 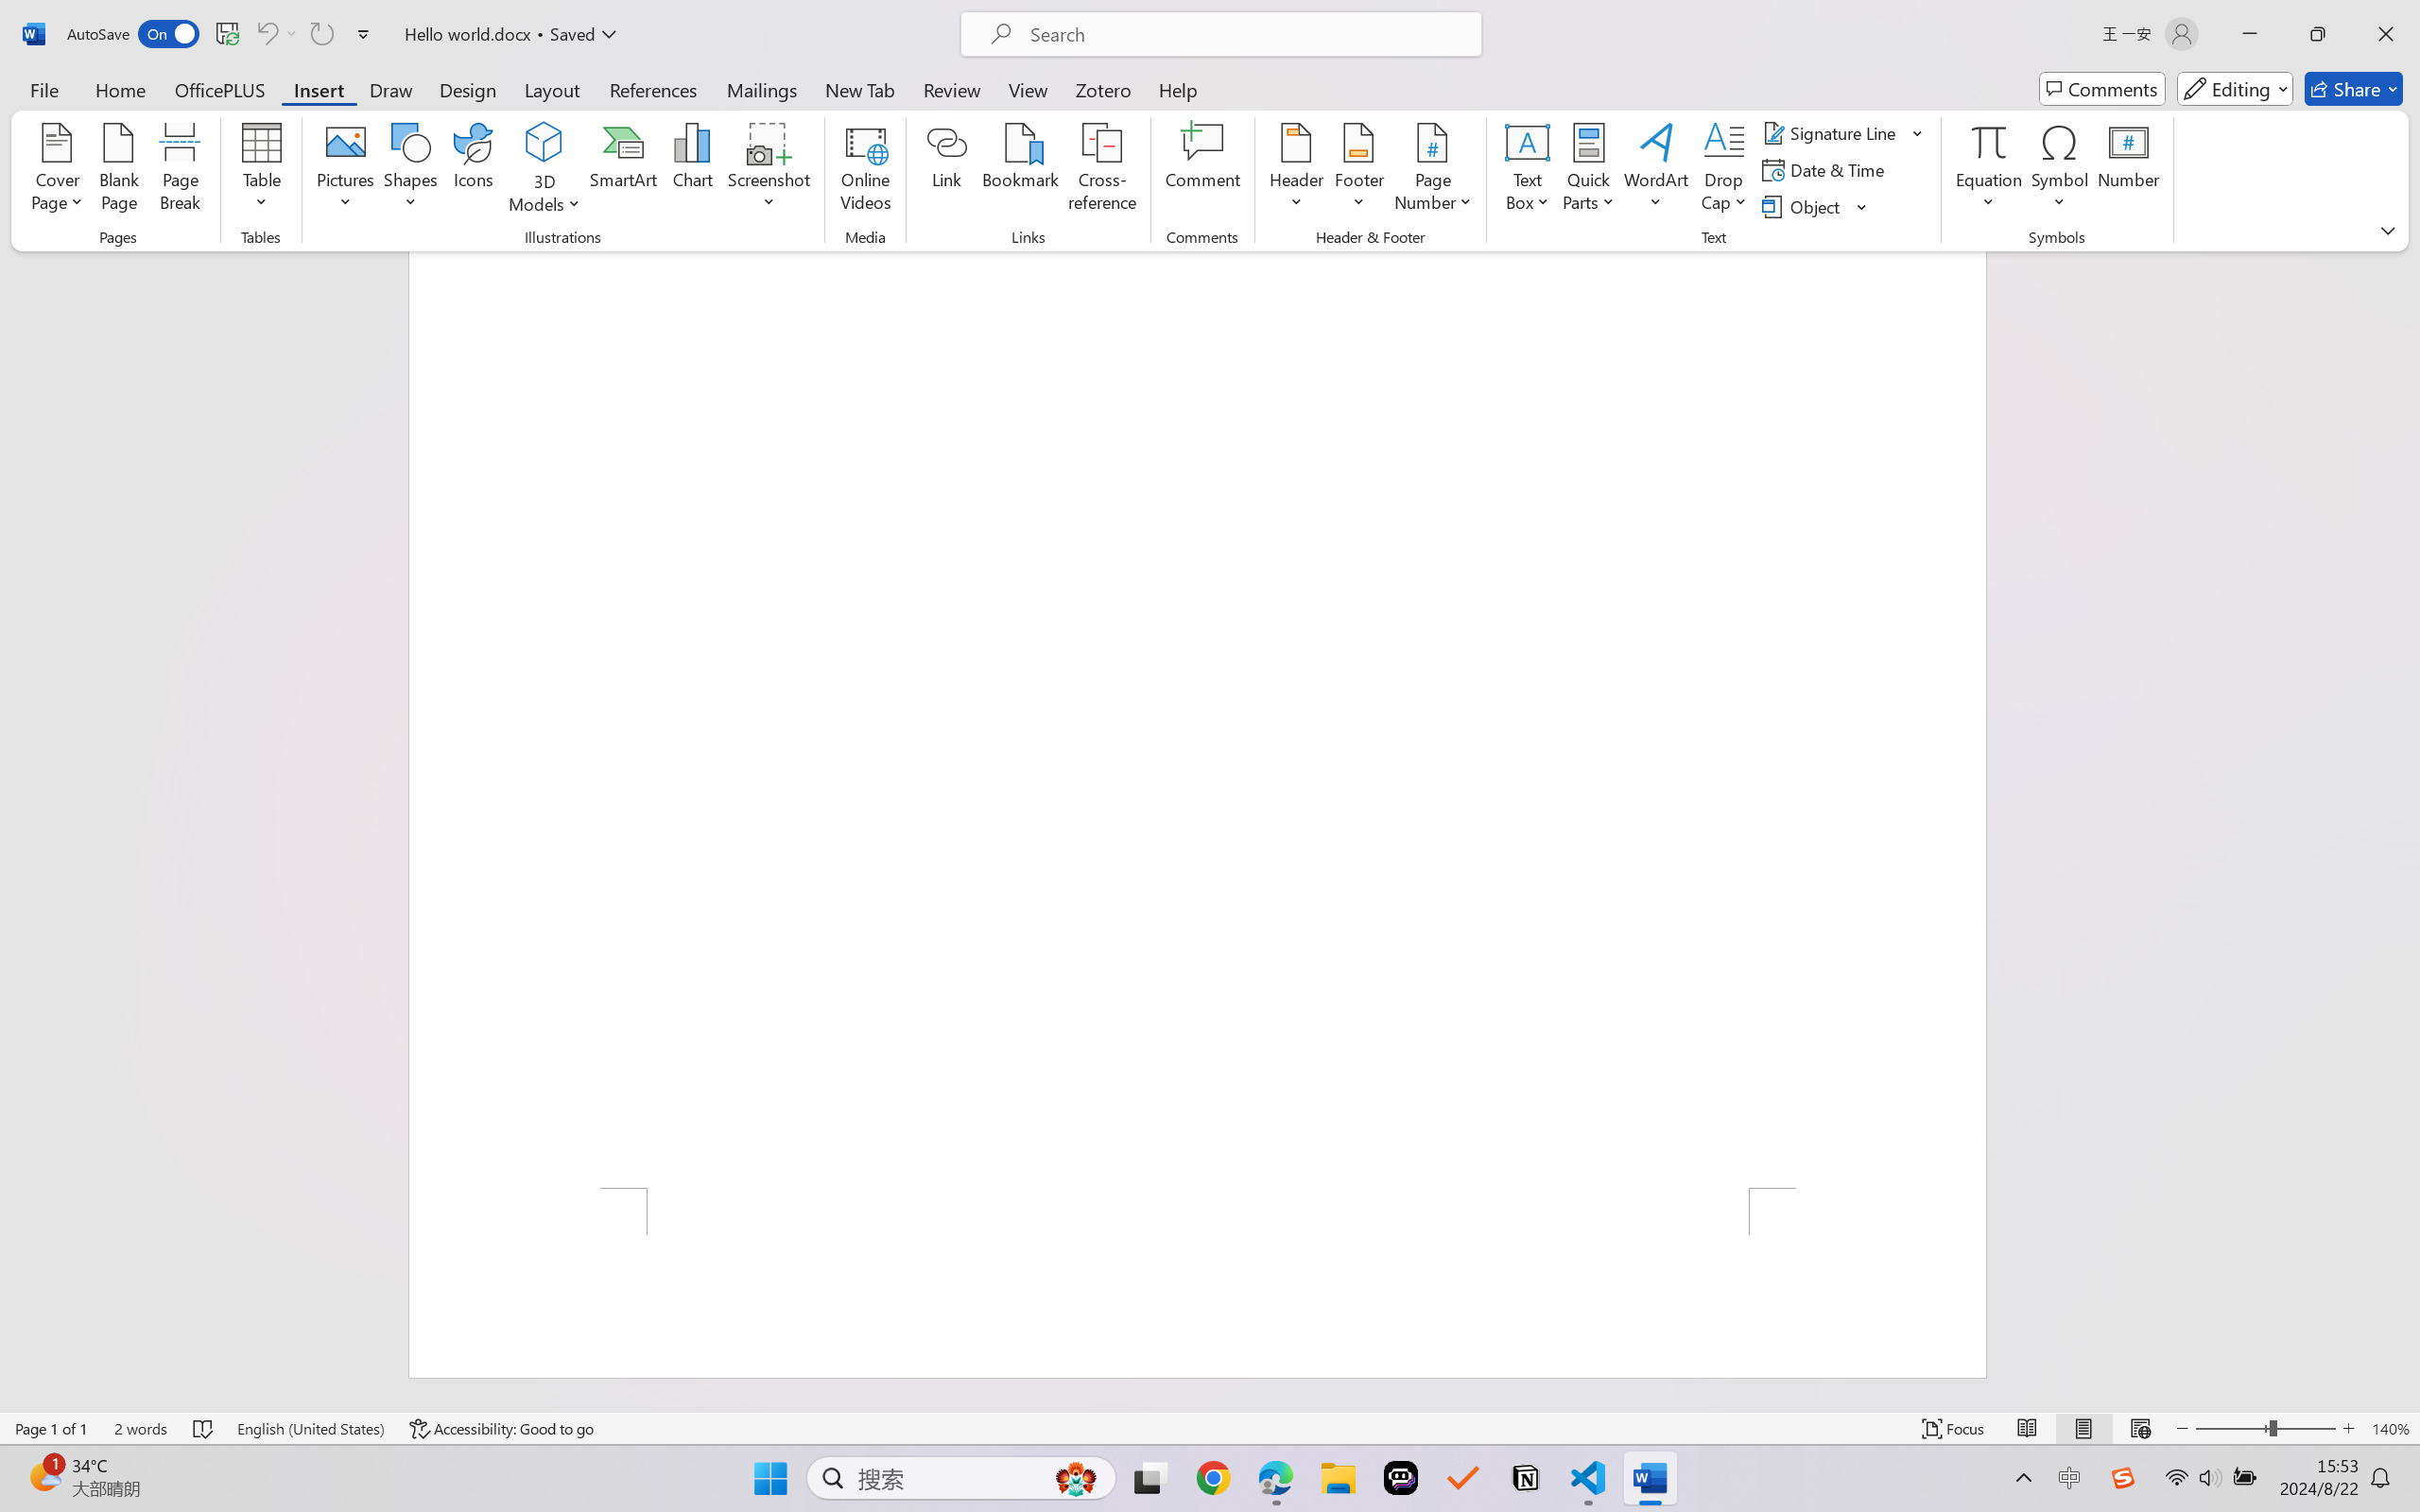 I want to click on Language English (United States), so click(x=310, y=1429).